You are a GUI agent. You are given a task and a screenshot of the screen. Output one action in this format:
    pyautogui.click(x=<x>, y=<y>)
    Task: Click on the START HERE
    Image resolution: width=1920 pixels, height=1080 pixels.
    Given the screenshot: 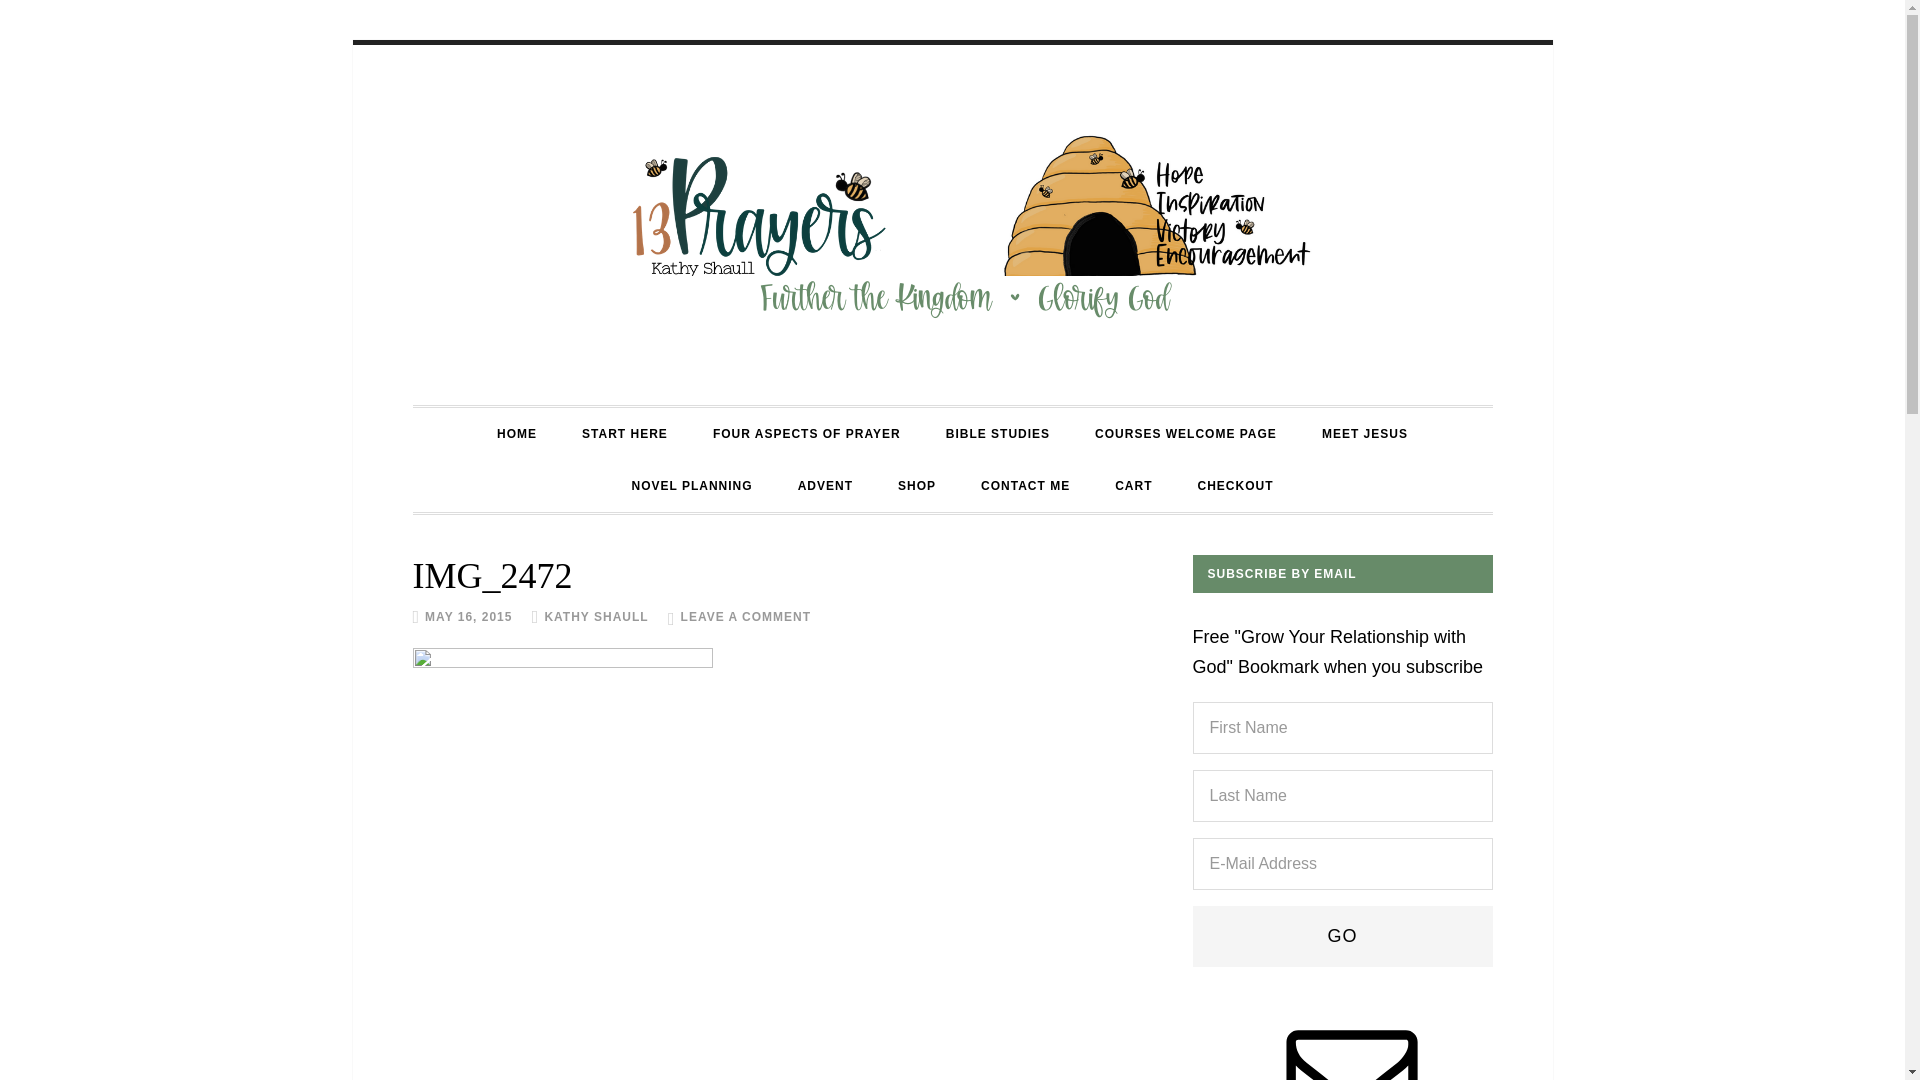 What is the action you would take?
    pyautogui.click(x=625, y=434)
    